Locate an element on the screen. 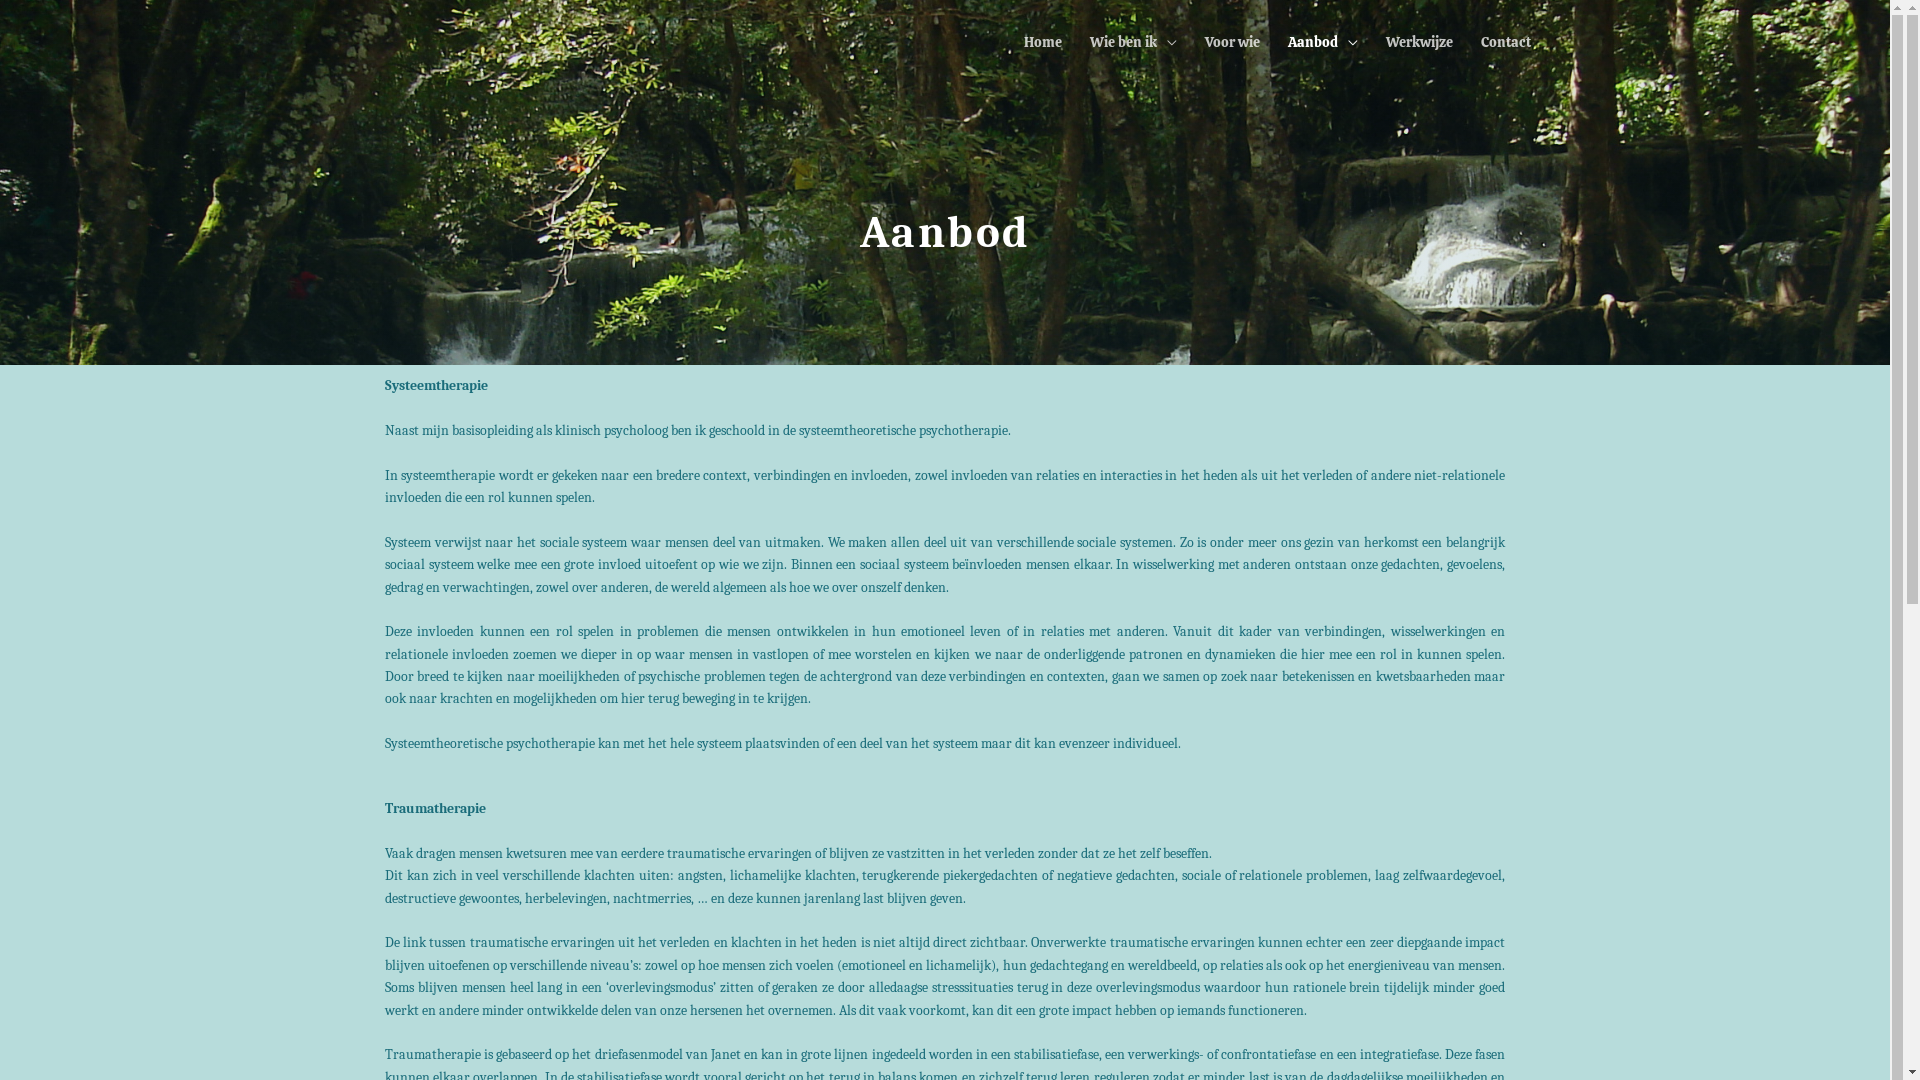 The height and width of the screenshot is (1080, 1920). Voor wie is located at coordinates (1232, 42).